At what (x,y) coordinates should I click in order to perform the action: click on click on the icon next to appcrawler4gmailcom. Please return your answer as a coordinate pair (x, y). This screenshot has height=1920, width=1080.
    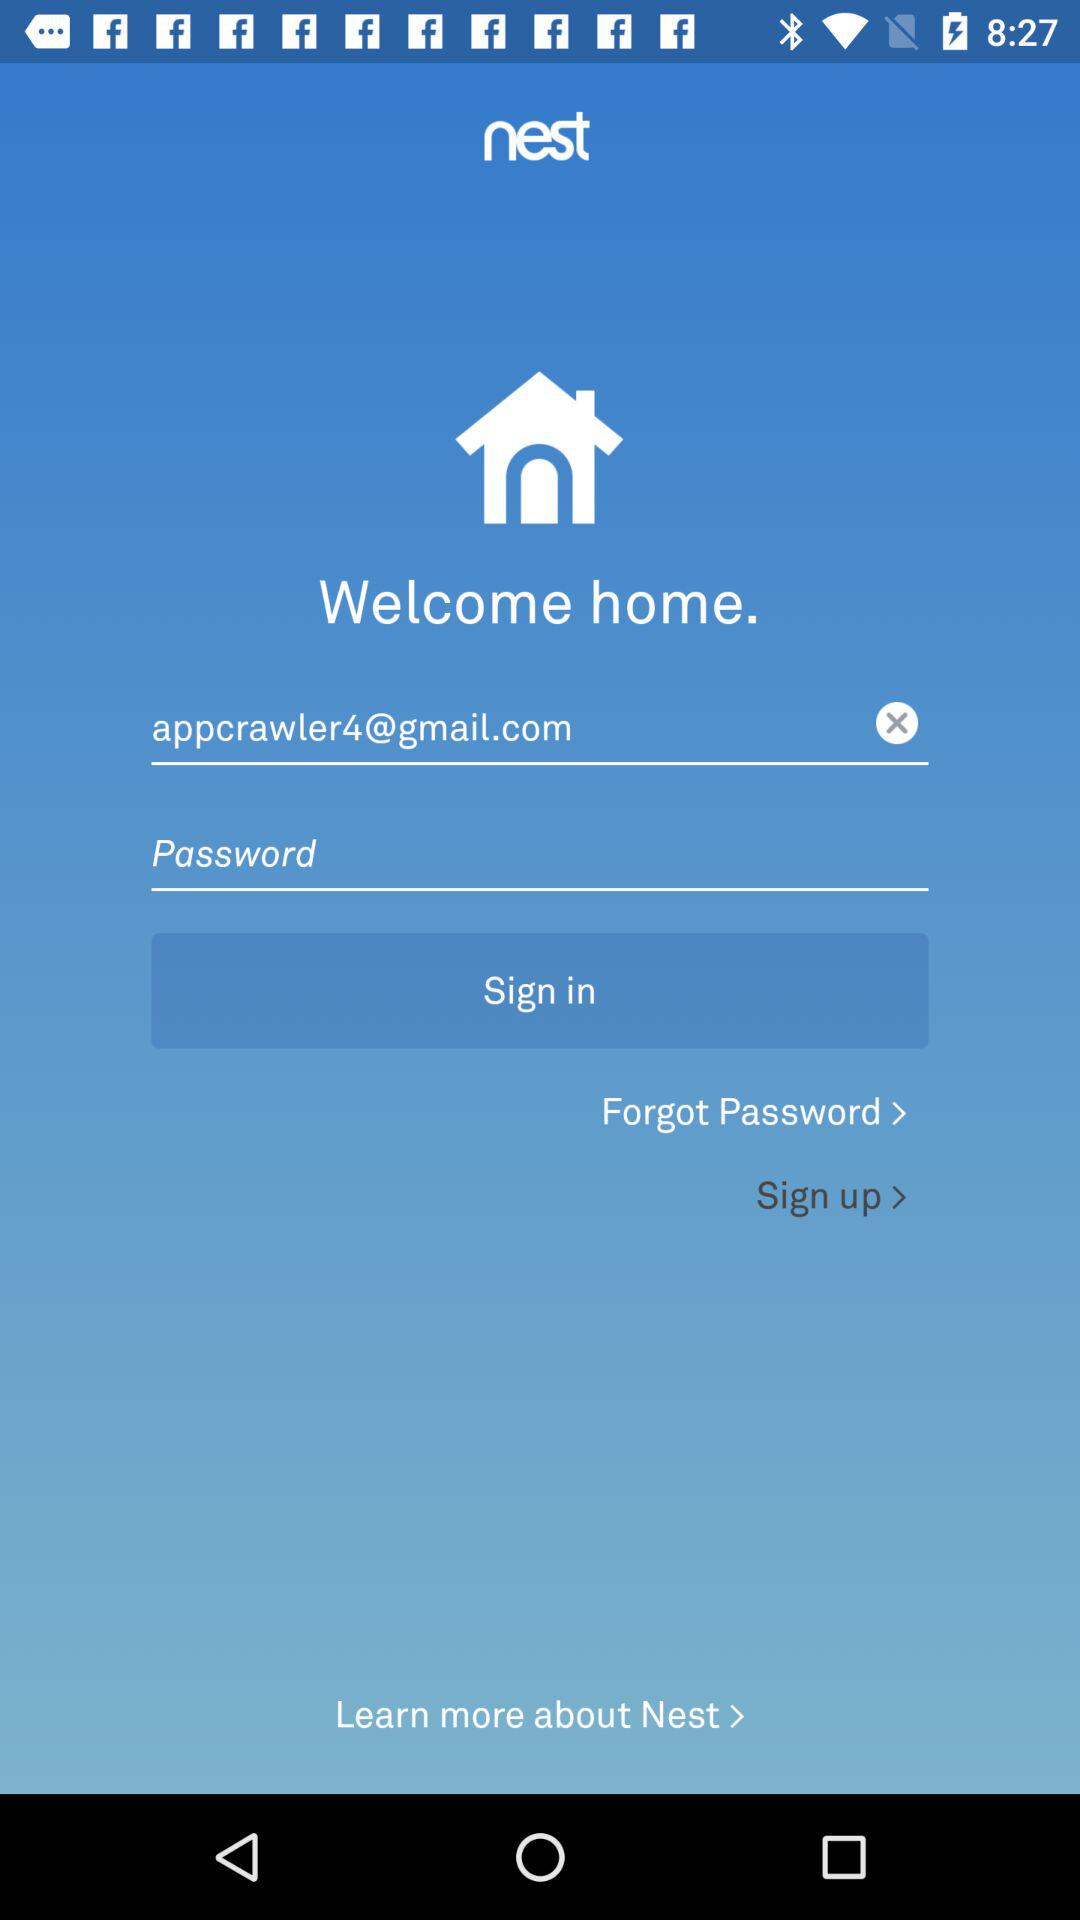
    Looking at the image, I should click on (897, 722).